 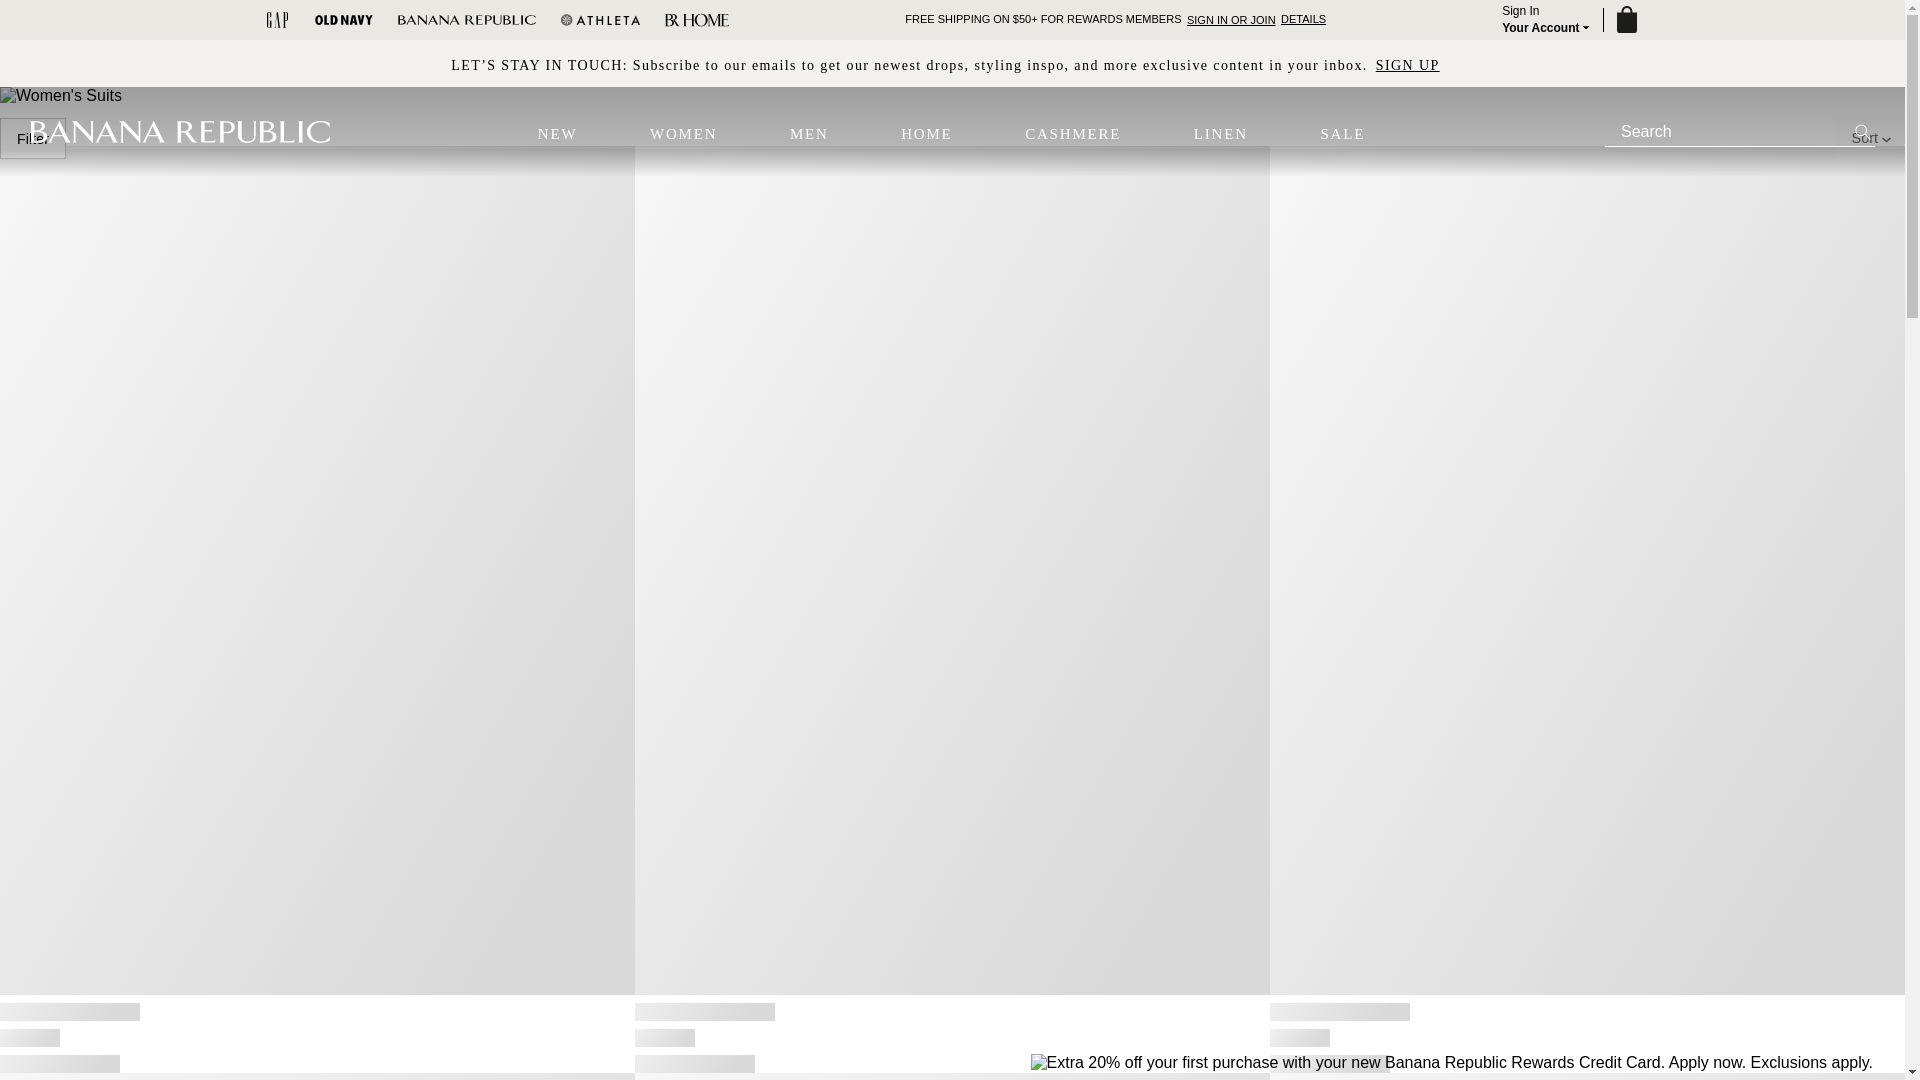 I want to click on MEN, so click(x=809, y=134).